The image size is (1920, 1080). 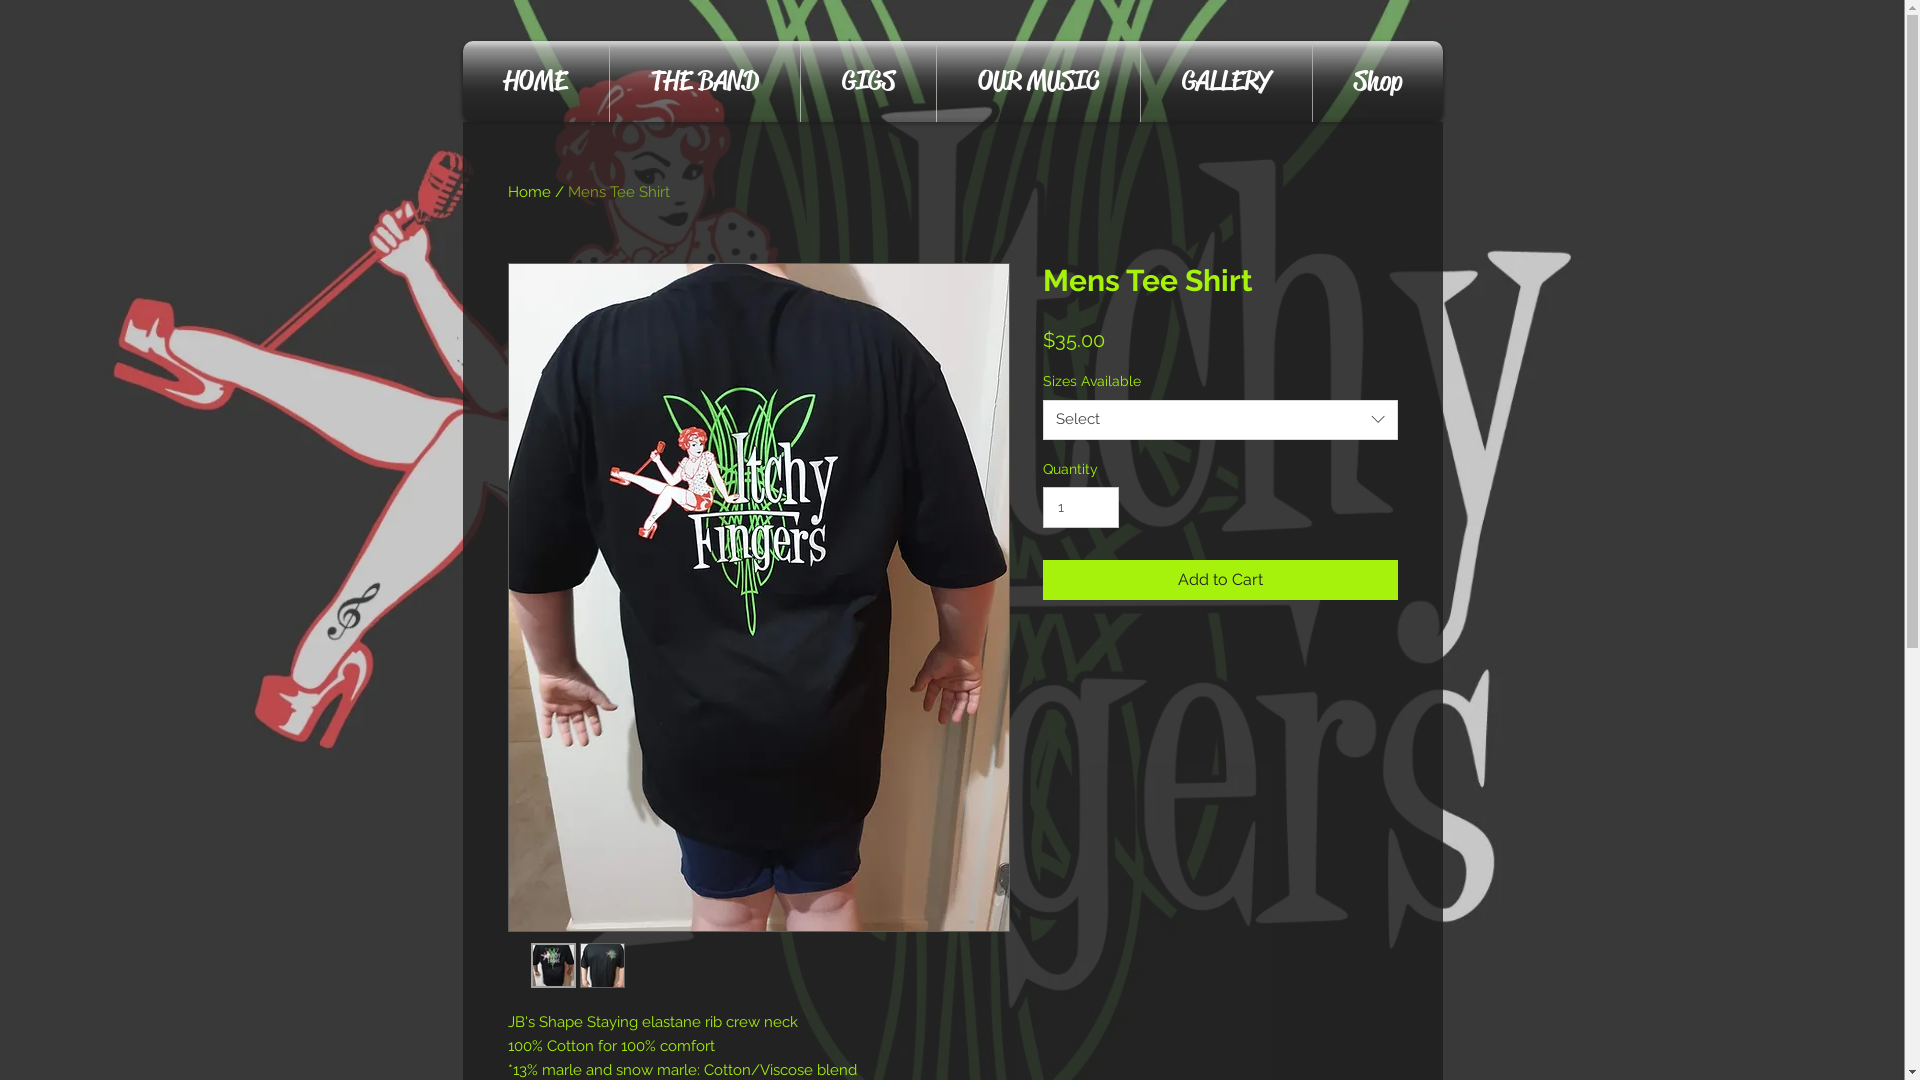 What do you see at coordinates (530, 192) in the screenshot?
I see `Home` at bounding box center [530, 192].